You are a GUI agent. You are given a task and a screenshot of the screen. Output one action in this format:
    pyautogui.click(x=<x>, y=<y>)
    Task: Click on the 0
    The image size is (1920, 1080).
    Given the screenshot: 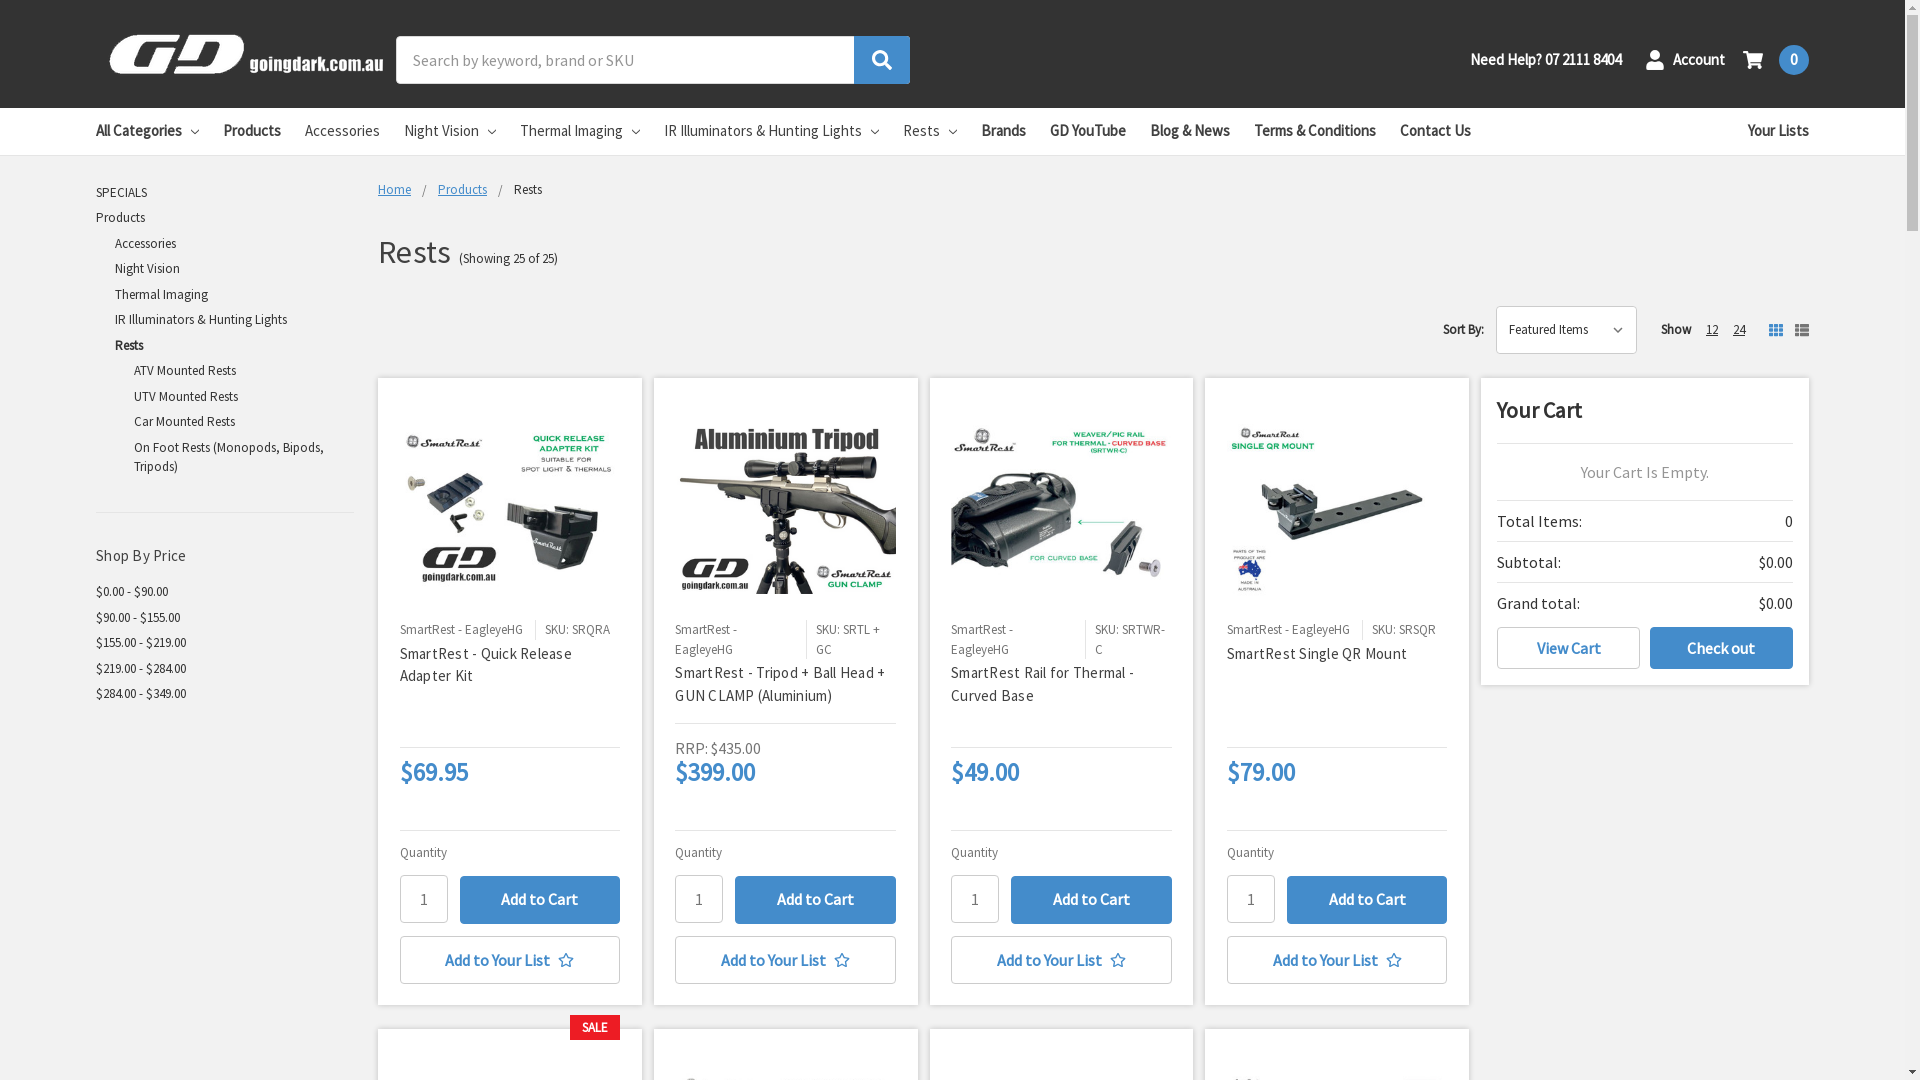 What is the action you would take?
    pyautogui.click(x=1776, y=60)
    